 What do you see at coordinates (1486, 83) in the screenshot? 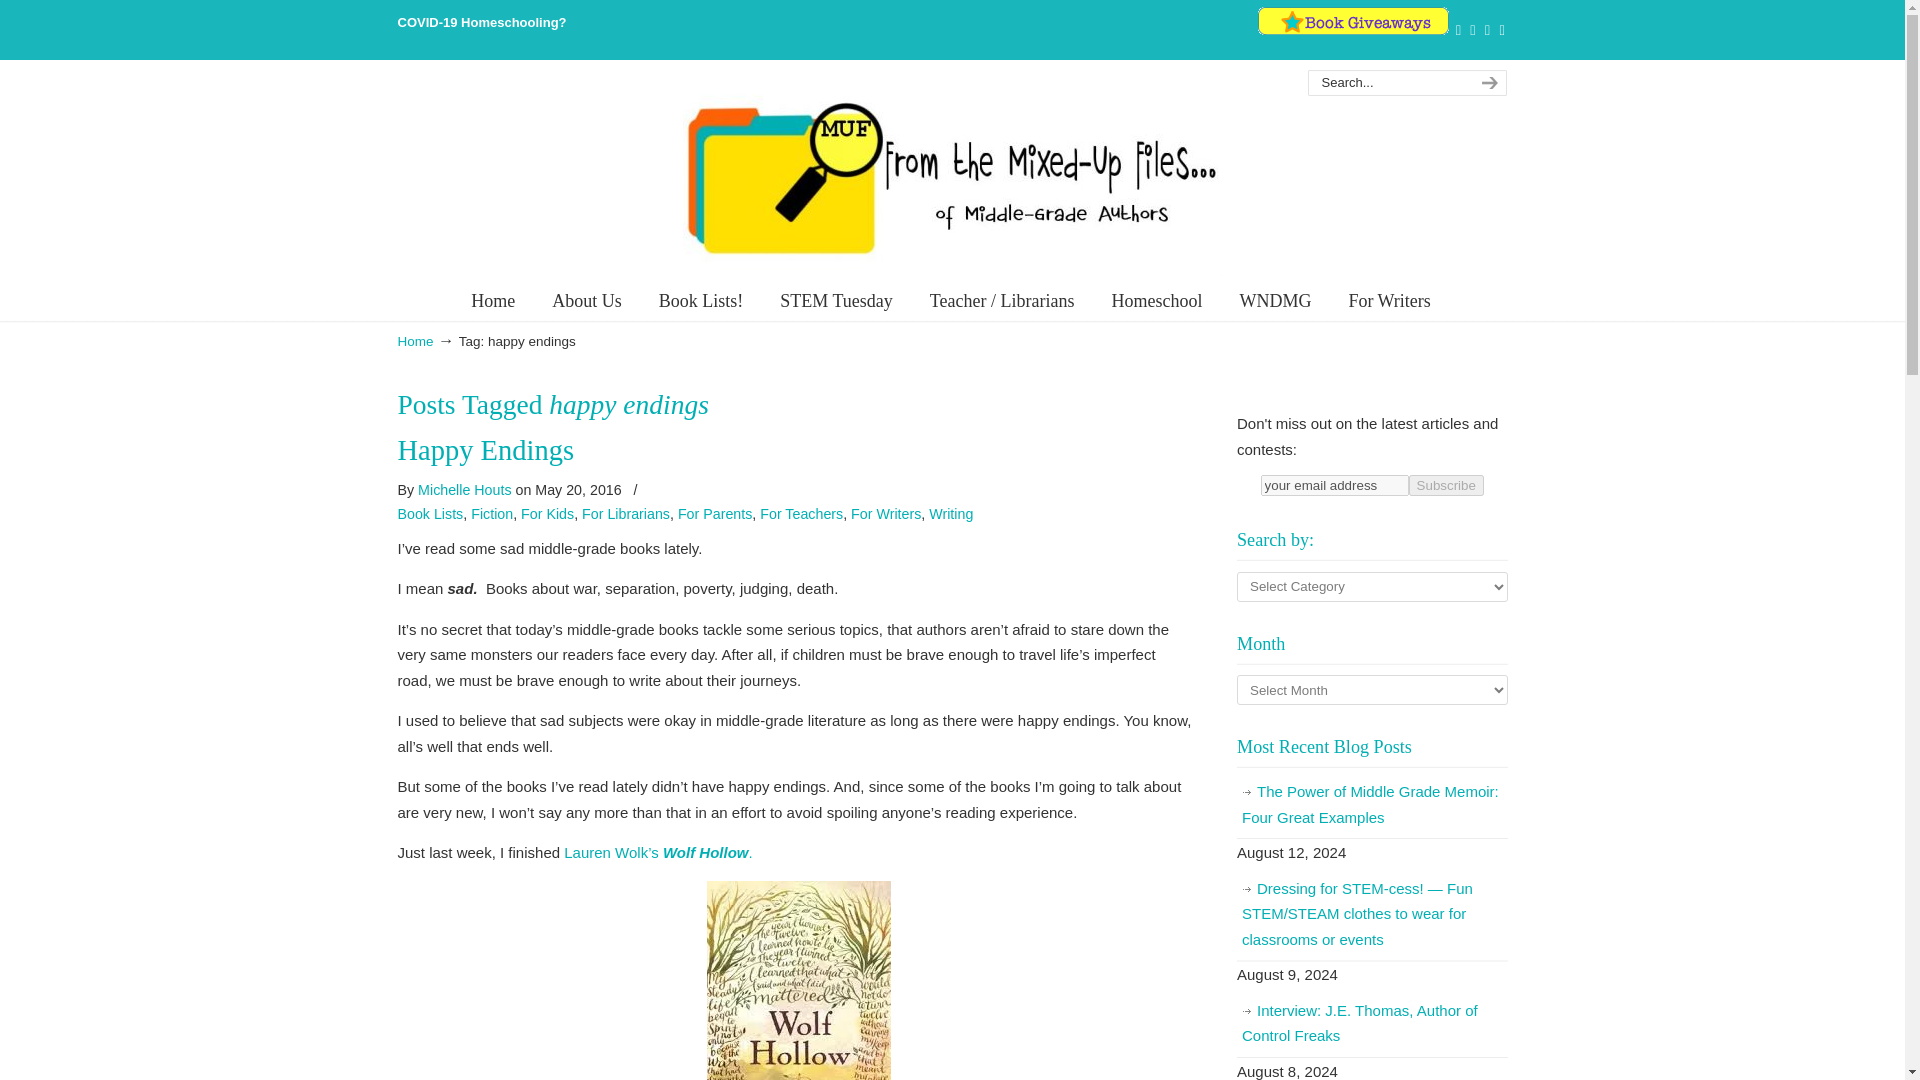
I see `search` at bounding box center [1486, 83].